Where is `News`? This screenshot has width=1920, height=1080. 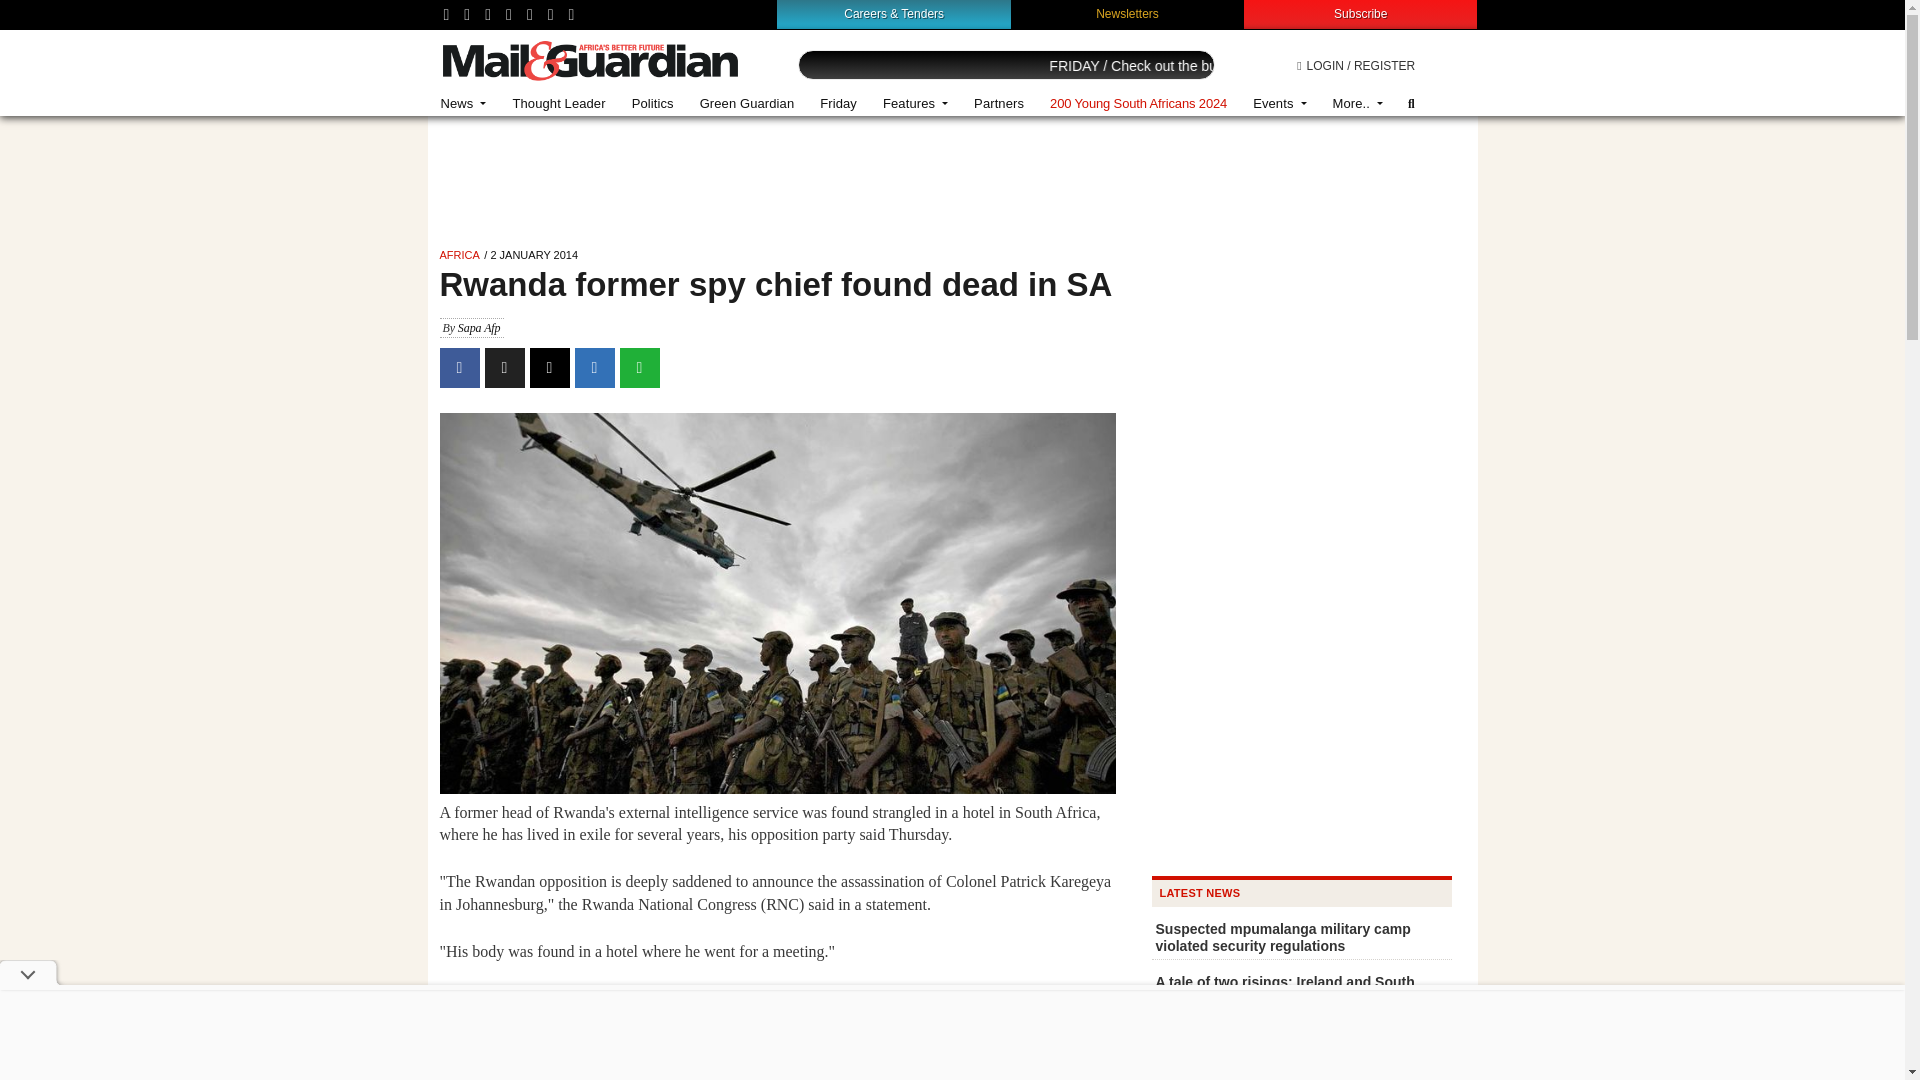
News is located at coordinates (464, 104).